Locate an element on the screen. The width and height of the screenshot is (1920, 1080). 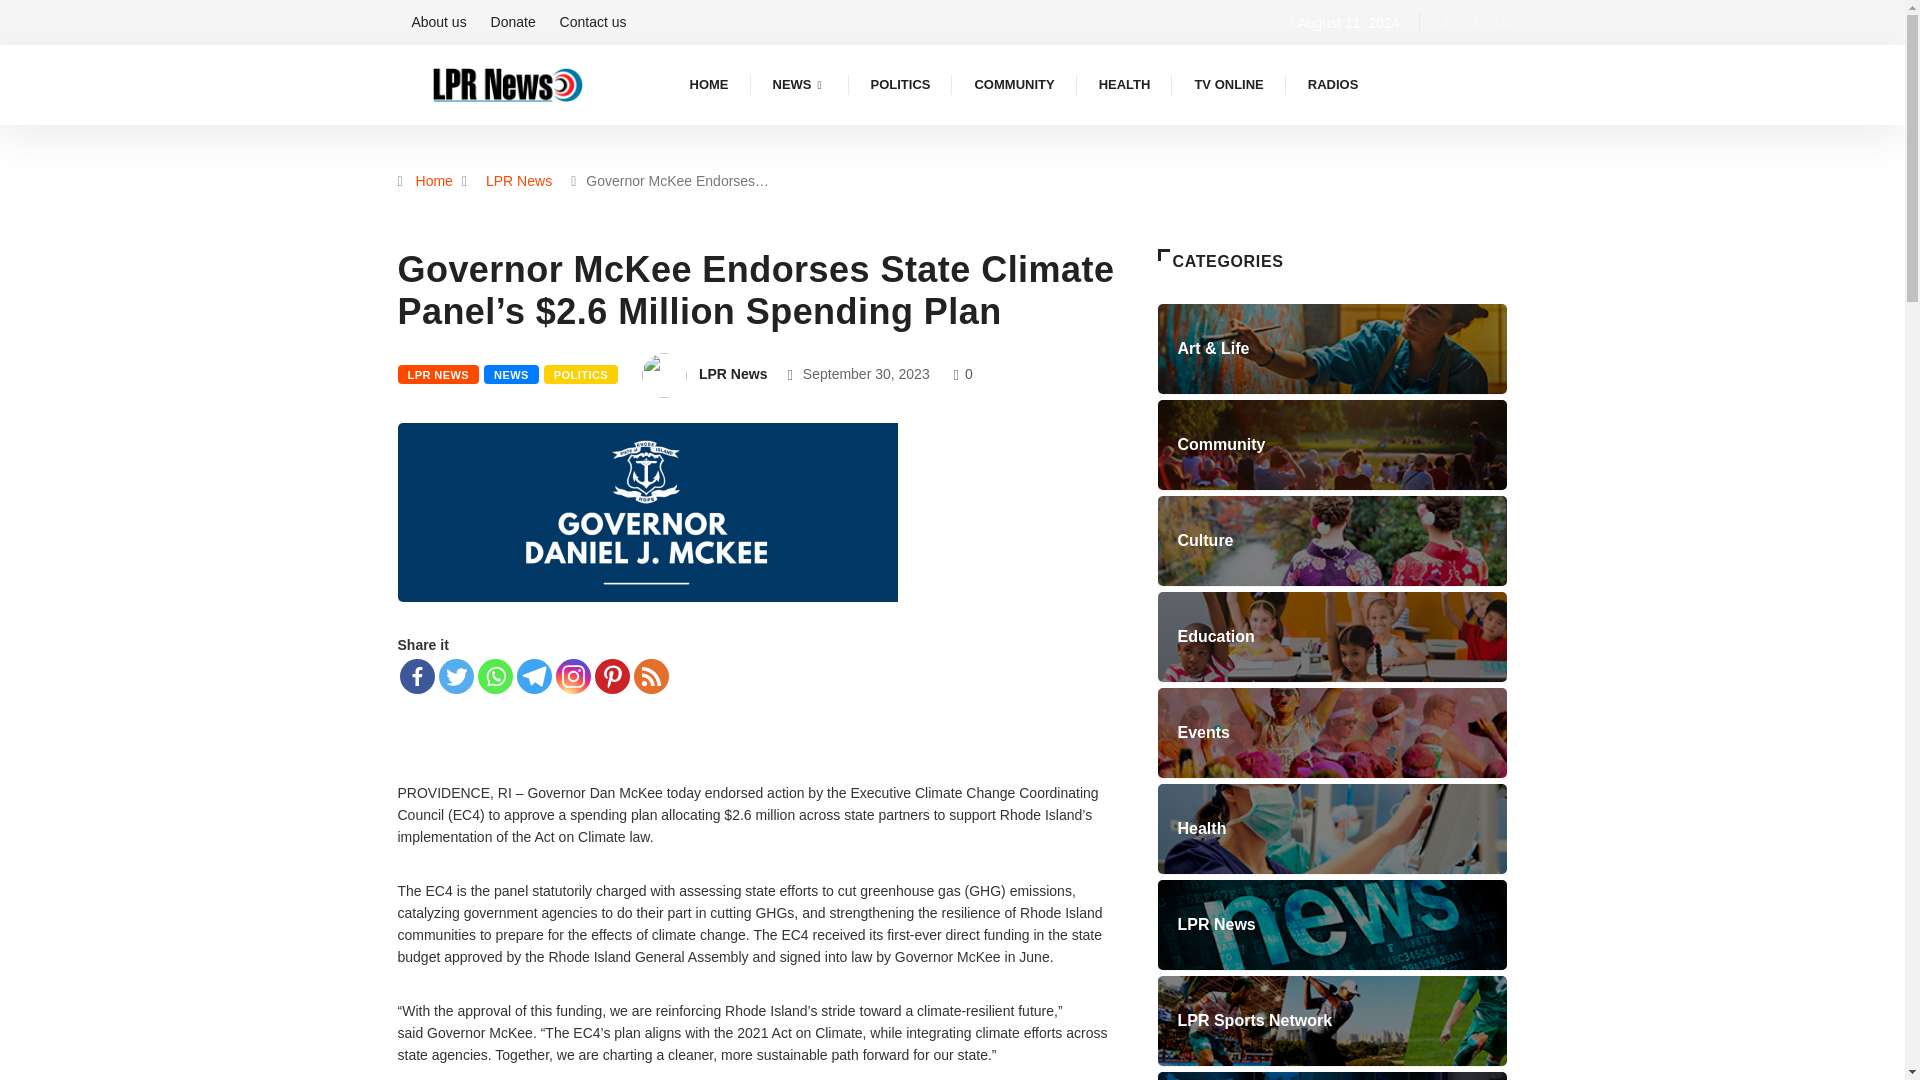
Contact us is located at coordinates (594, 22).